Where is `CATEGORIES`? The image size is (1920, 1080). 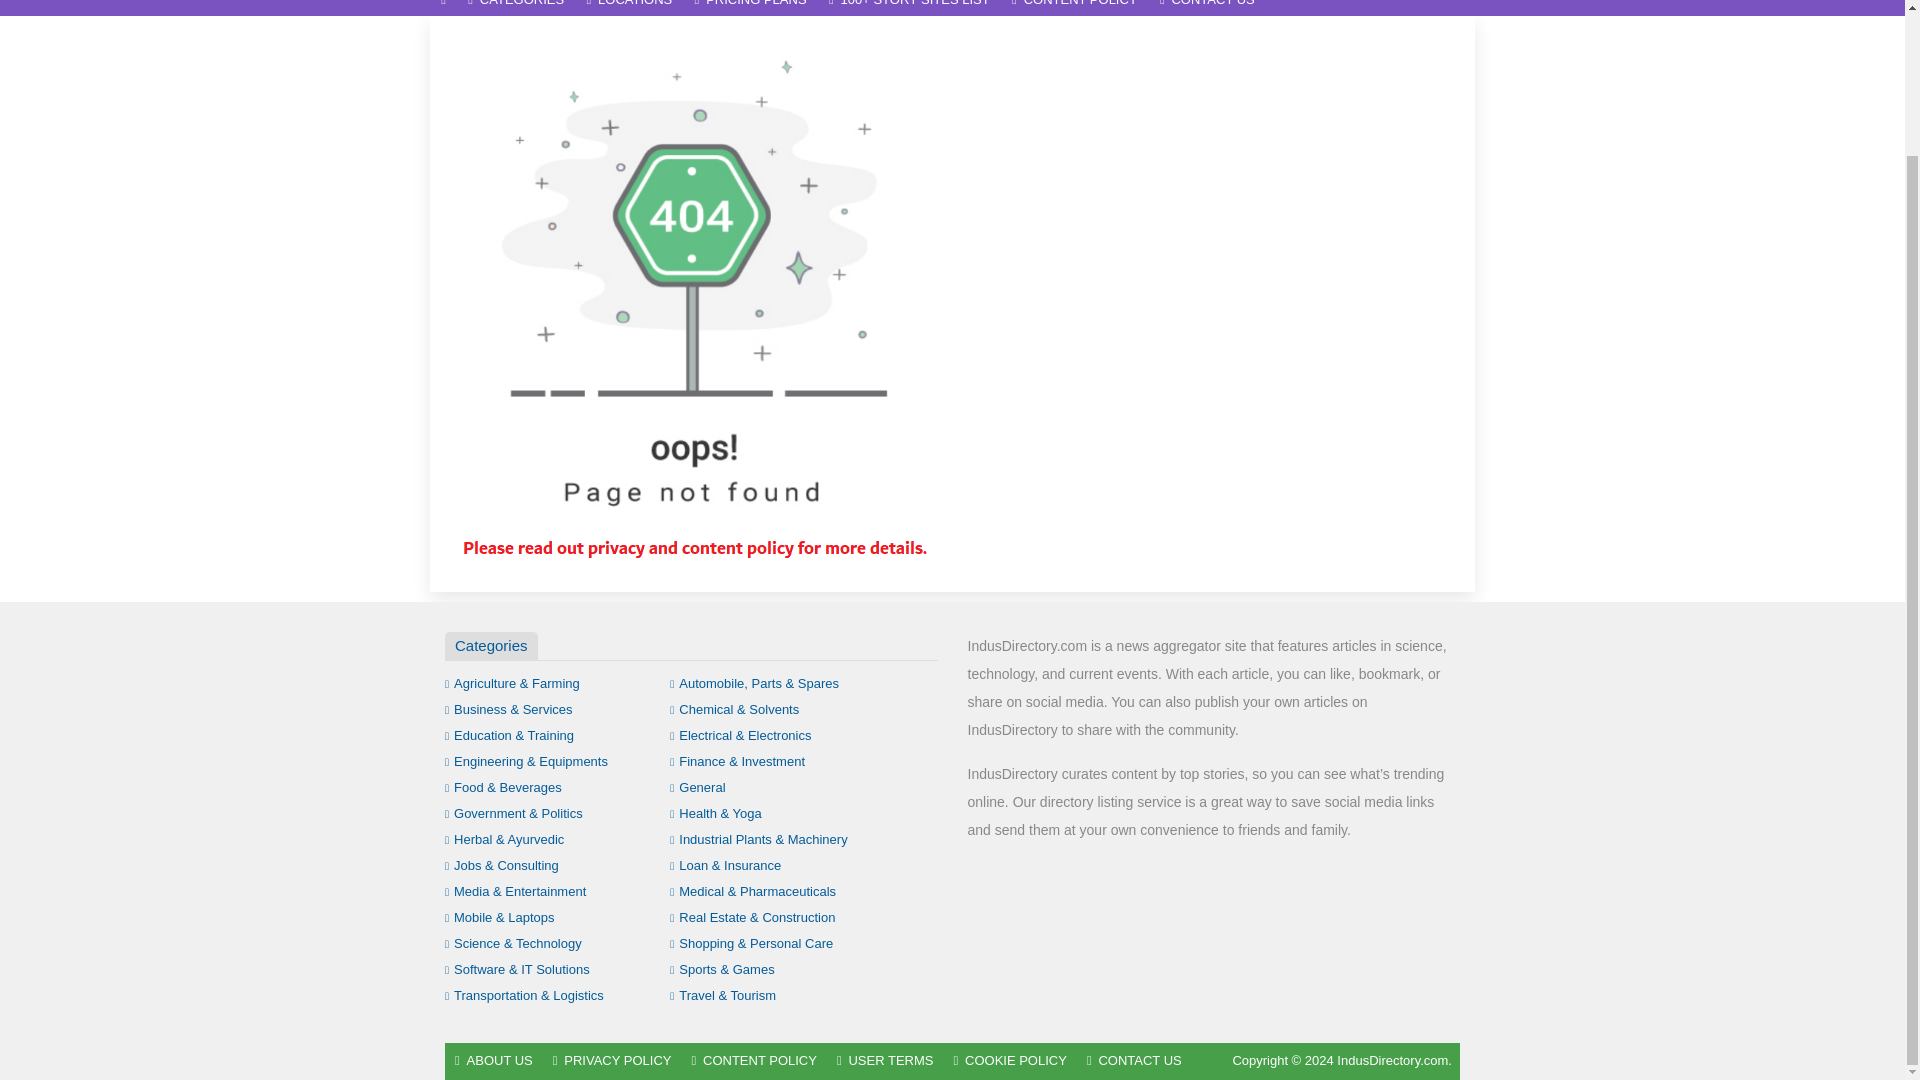 CATEGORIES is located at coordinates (515, 8).